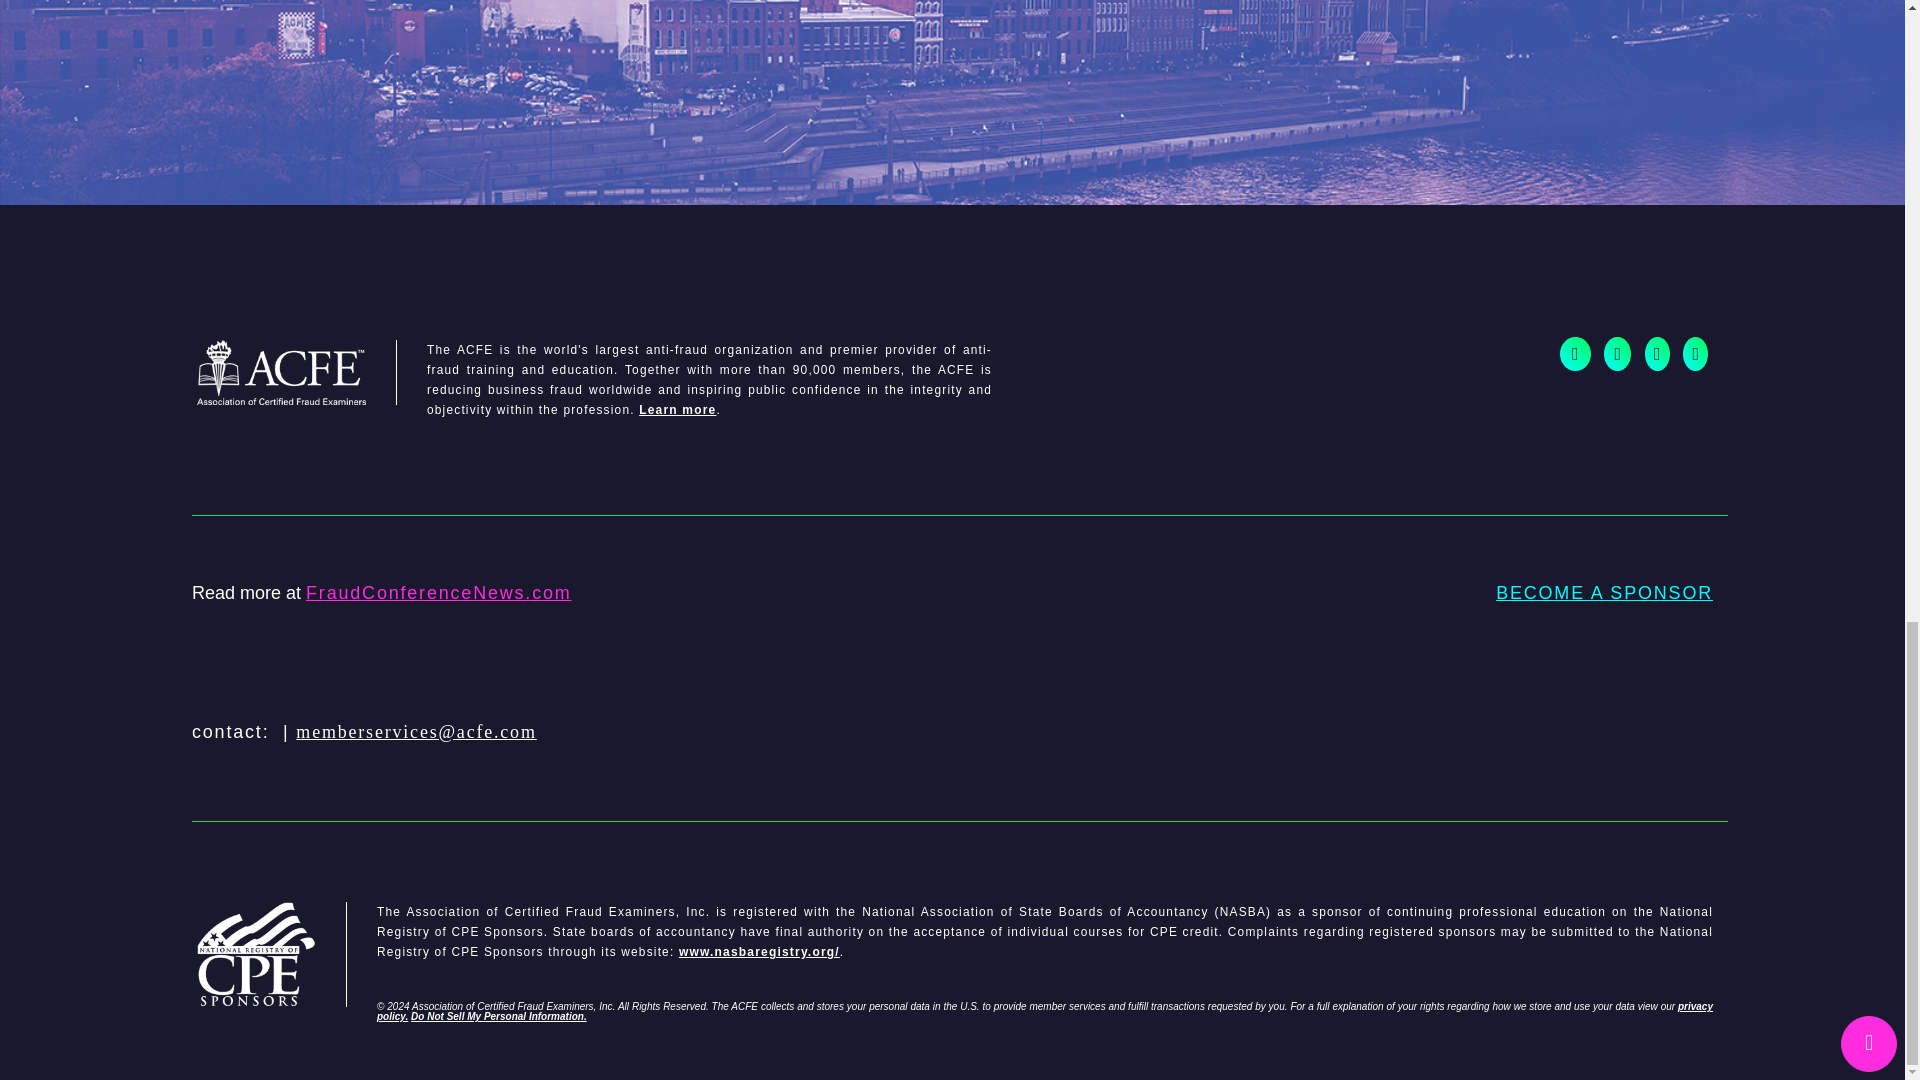 This screenshot has width=1920, height=1080. What do you see at coordinates (297, 372) in the screenshot?
I see `nasba-cpe.gif` at bounding box center [297, 372].